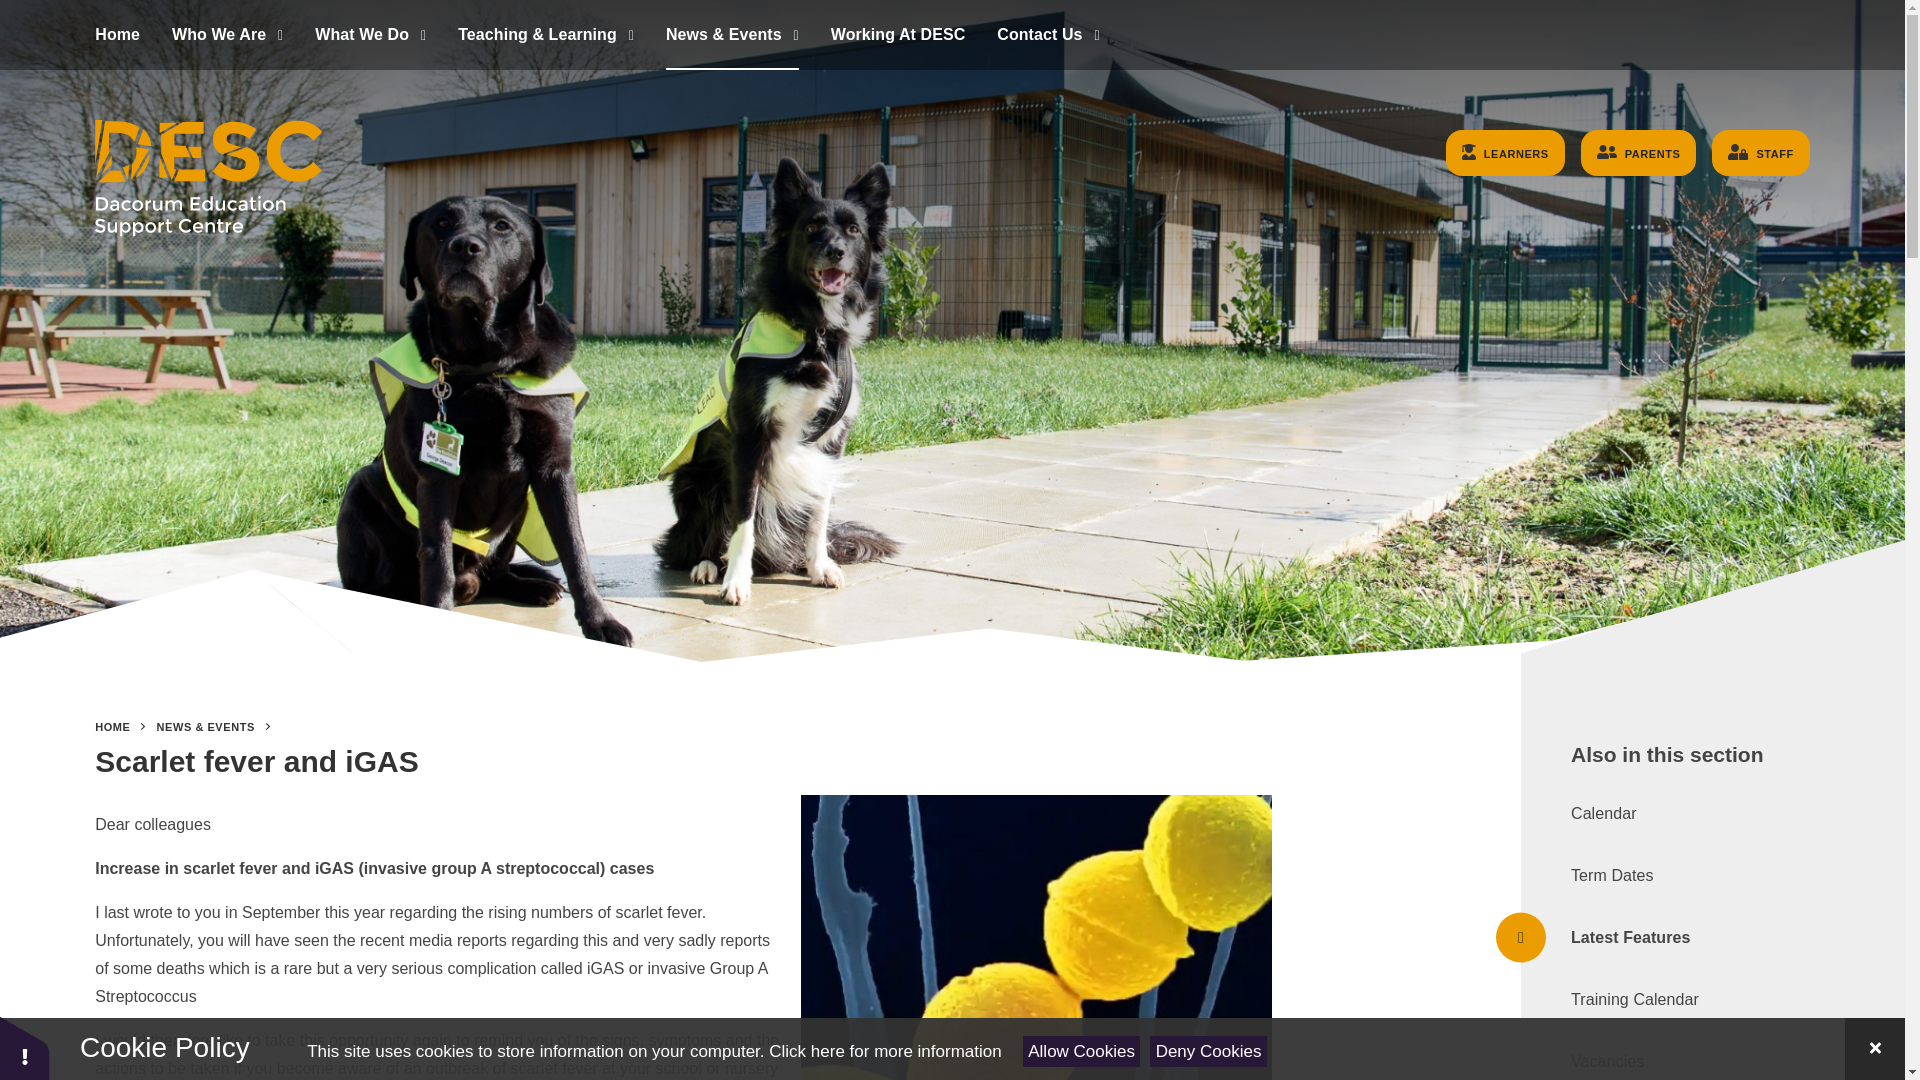 The height and width of the screenshot is (1080, 1920). What do you see at coordinates (370, 35) in the screenshot?
I see `What We Do` at bounding box center [370, 35].